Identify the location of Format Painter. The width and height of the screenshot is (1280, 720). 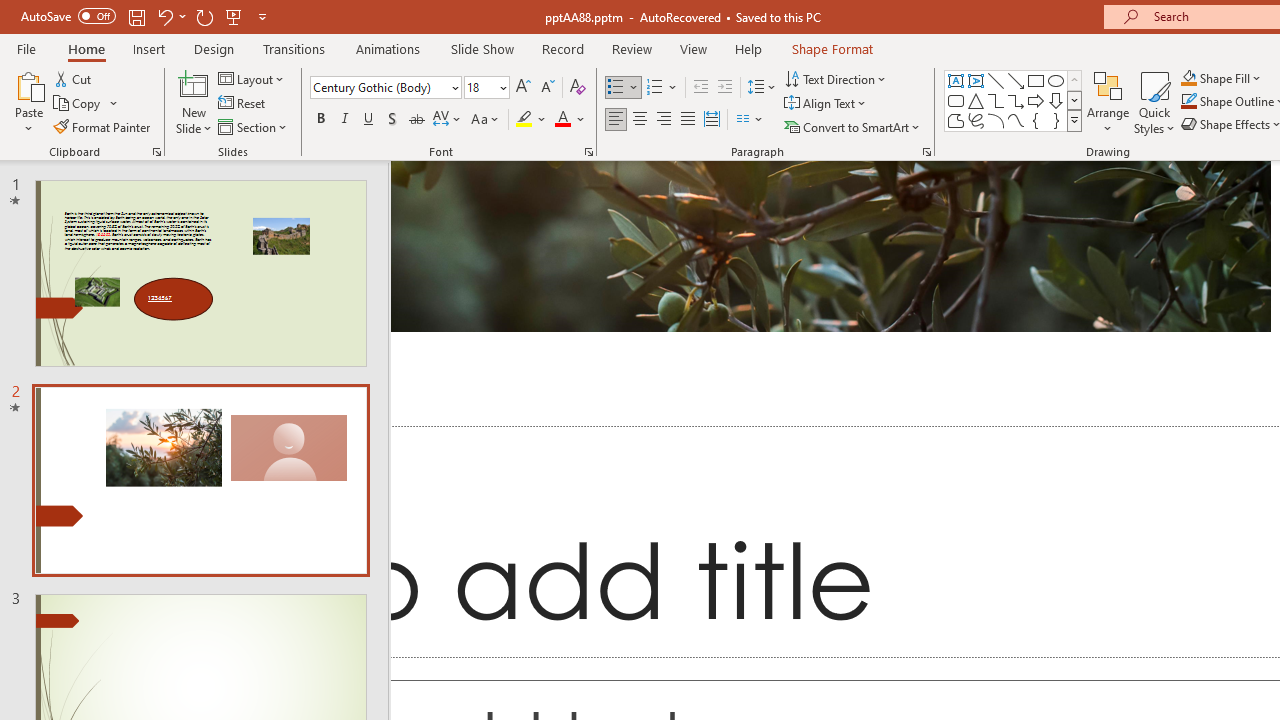
(103, 126).